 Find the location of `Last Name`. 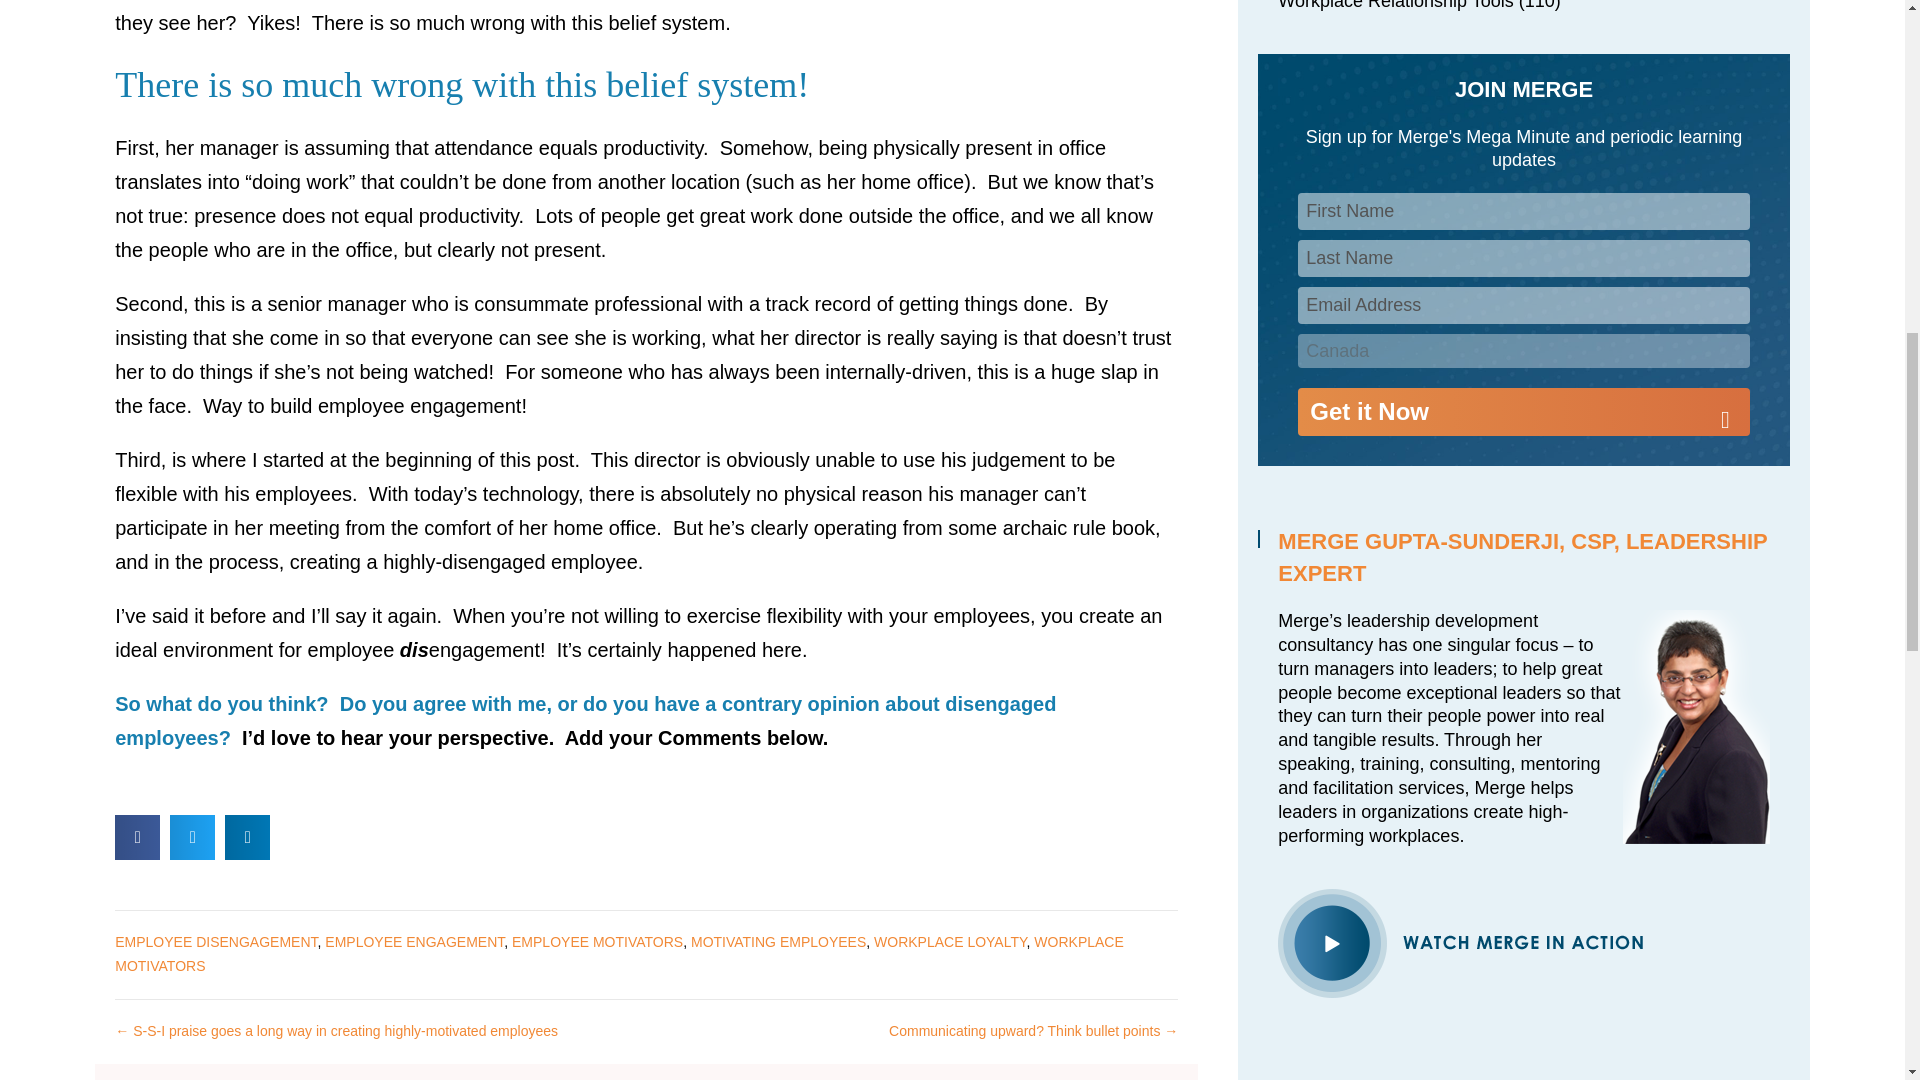

Last Name is located at coordinates (1523, 258).